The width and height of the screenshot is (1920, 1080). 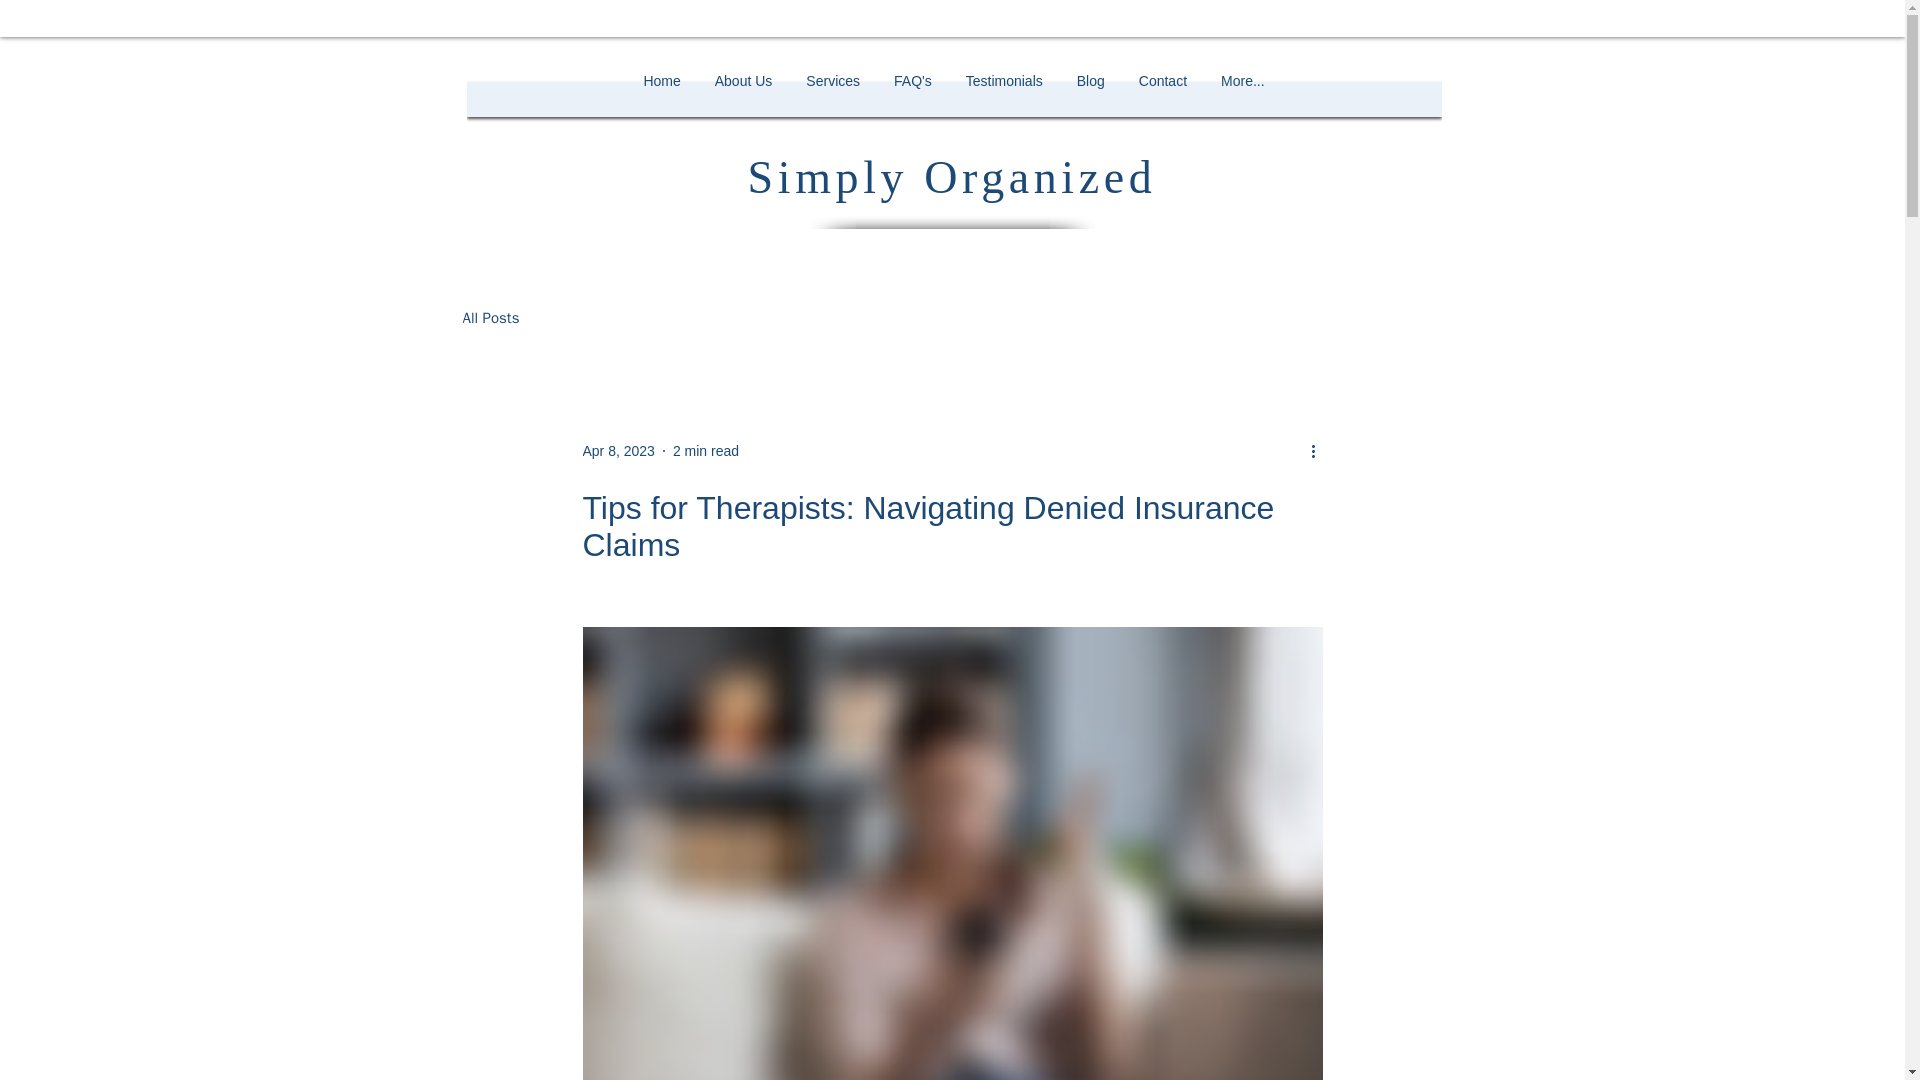 What do you see at coordinates (833, 100) in the screenshot?
I see `Services` at bounding box center [833, 100].